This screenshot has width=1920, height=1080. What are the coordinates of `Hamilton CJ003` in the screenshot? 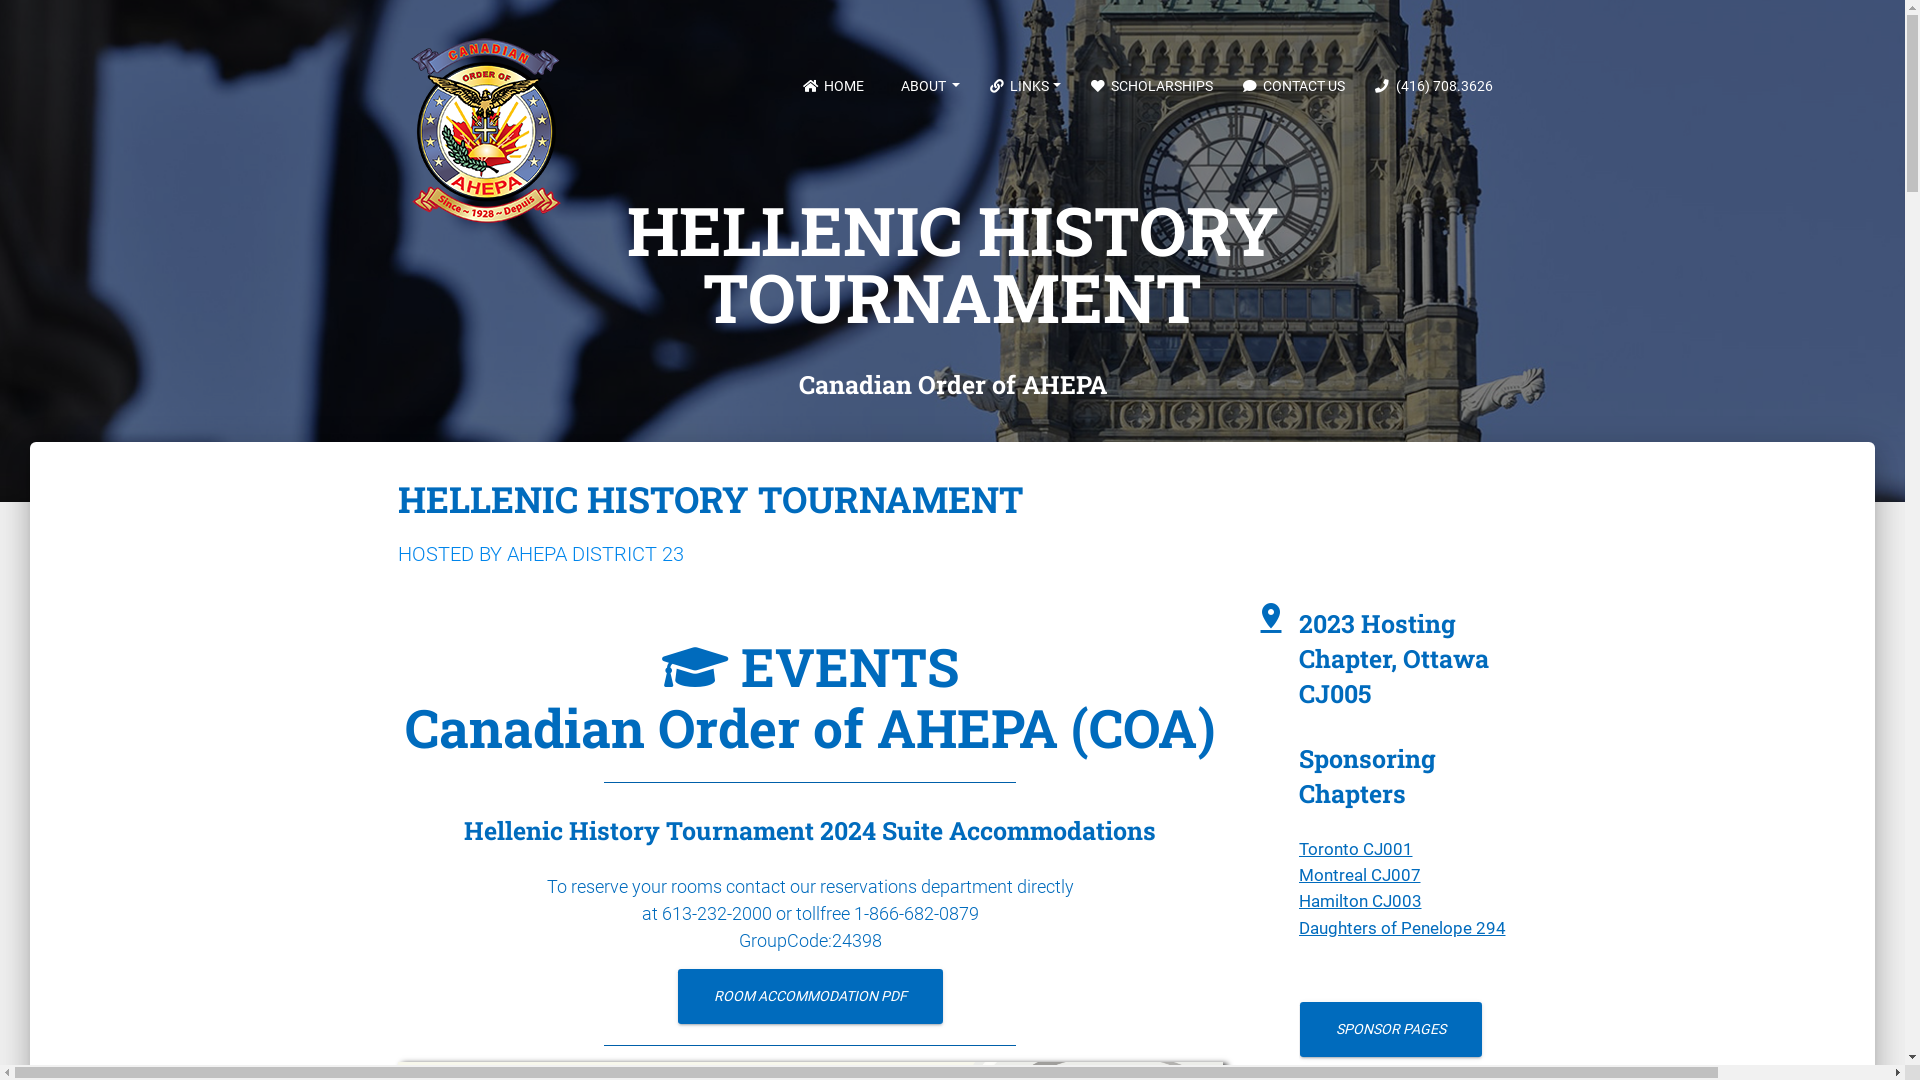 It's located at (1360, 901).